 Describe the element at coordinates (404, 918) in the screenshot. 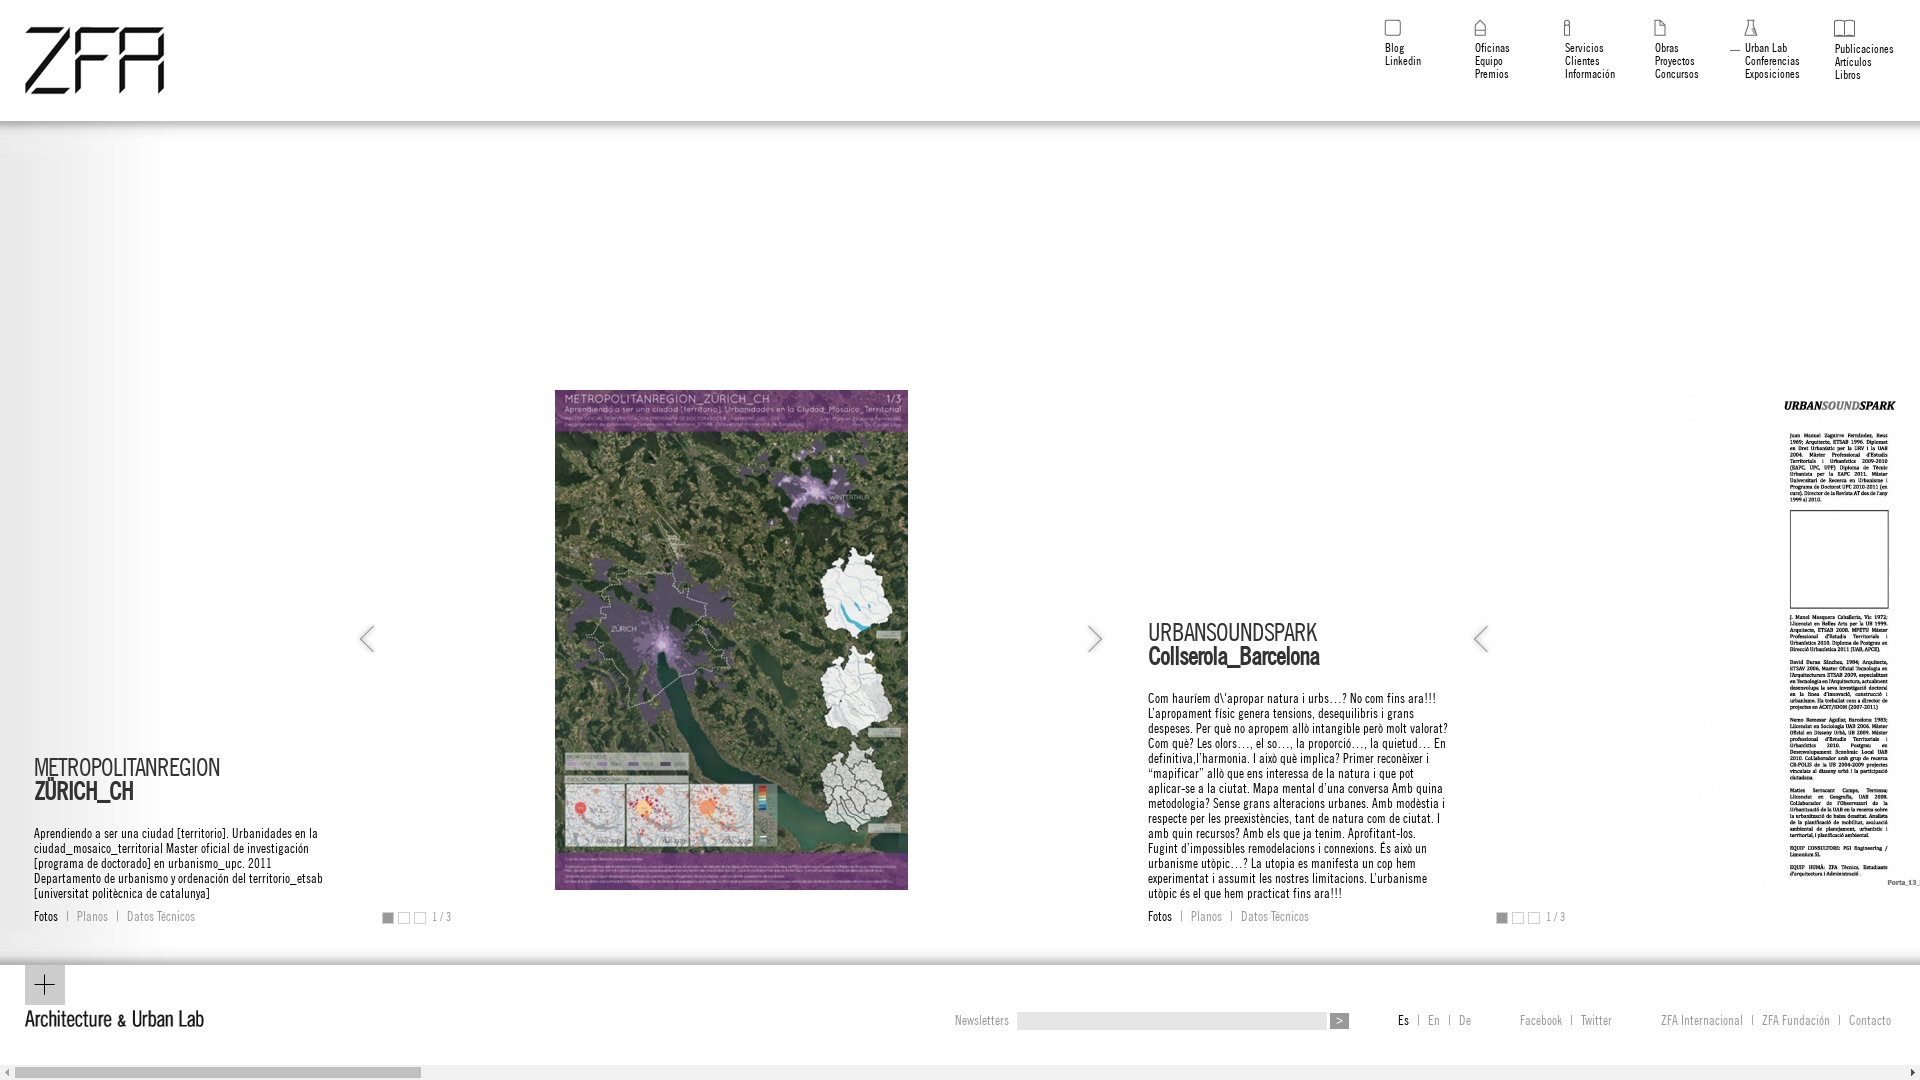

I see ` ` at that location.